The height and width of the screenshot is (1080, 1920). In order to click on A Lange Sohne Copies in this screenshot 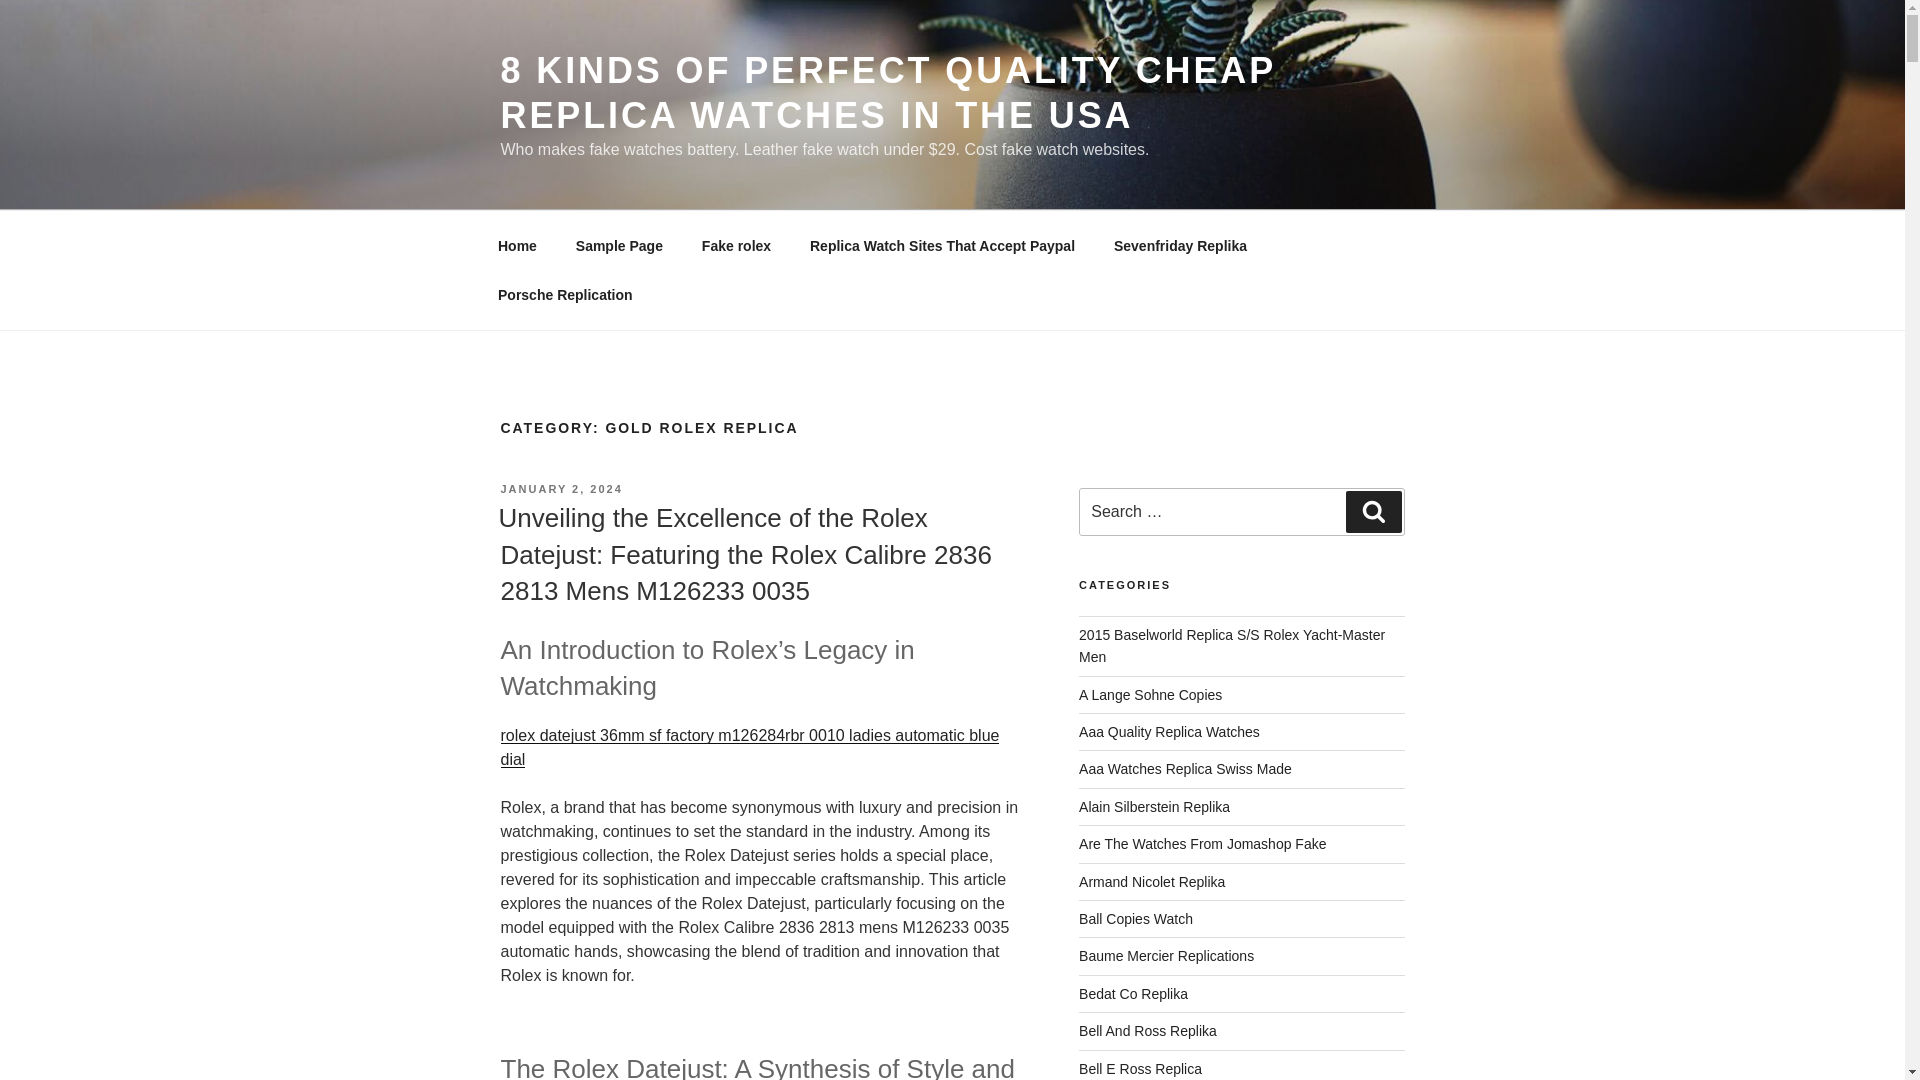, I will do `click(1150, 694)`.